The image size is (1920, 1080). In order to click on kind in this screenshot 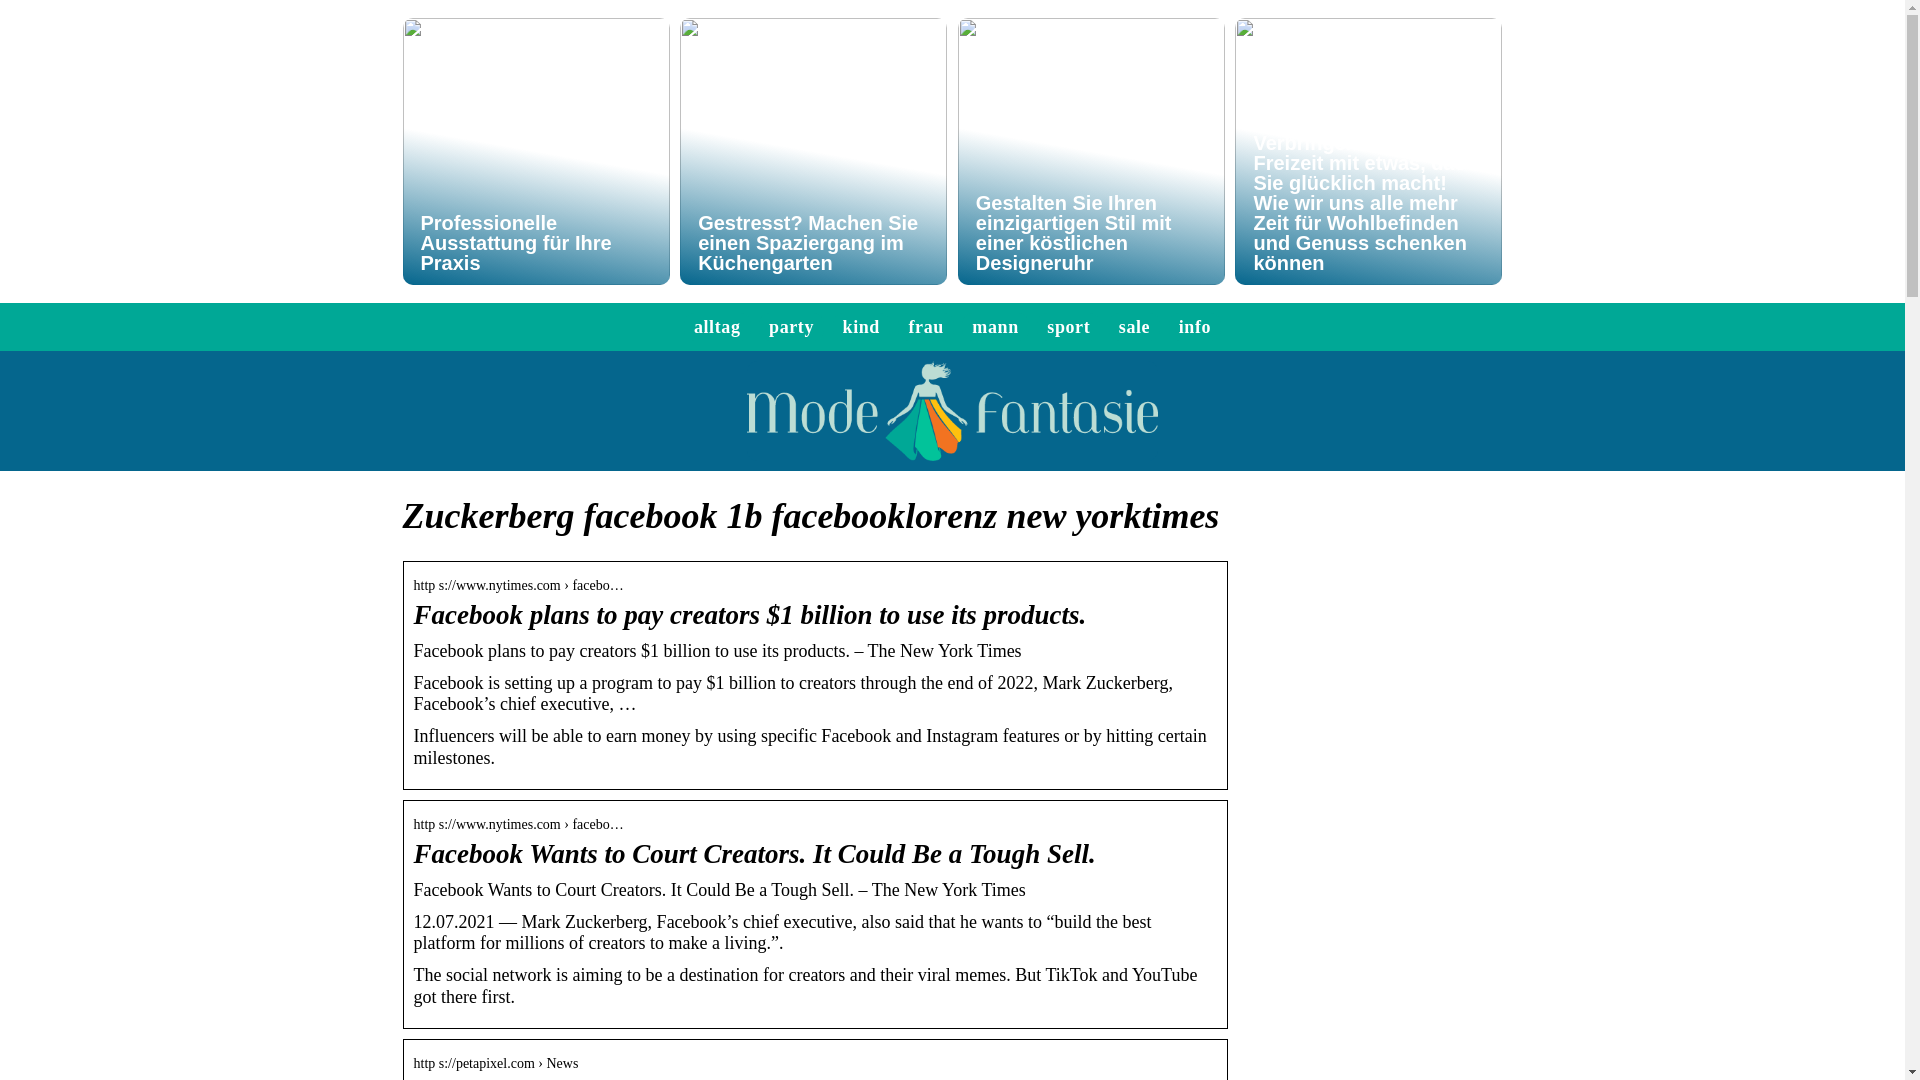, I will do `click(860, 326)`.